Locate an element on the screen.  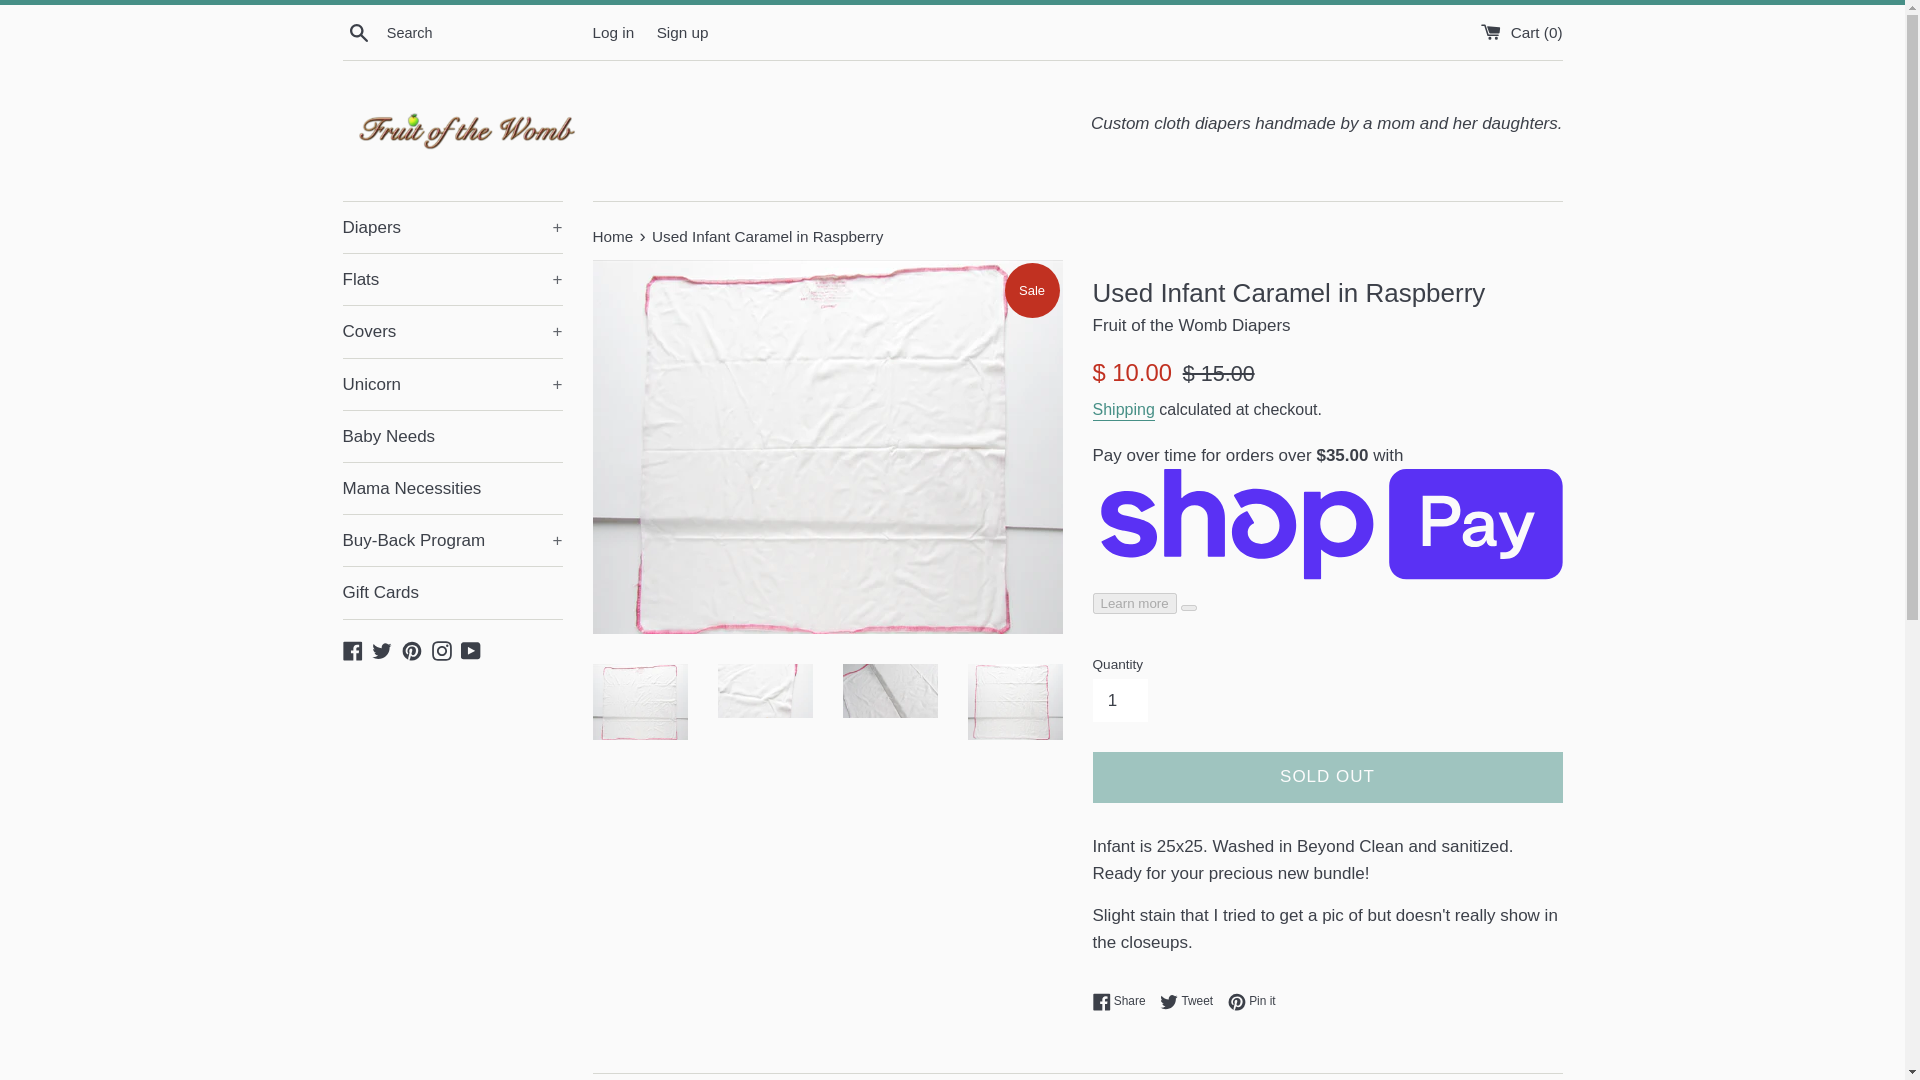
Fruit of the Womb Diapers on Facebook is located at coordinates (352, 650).